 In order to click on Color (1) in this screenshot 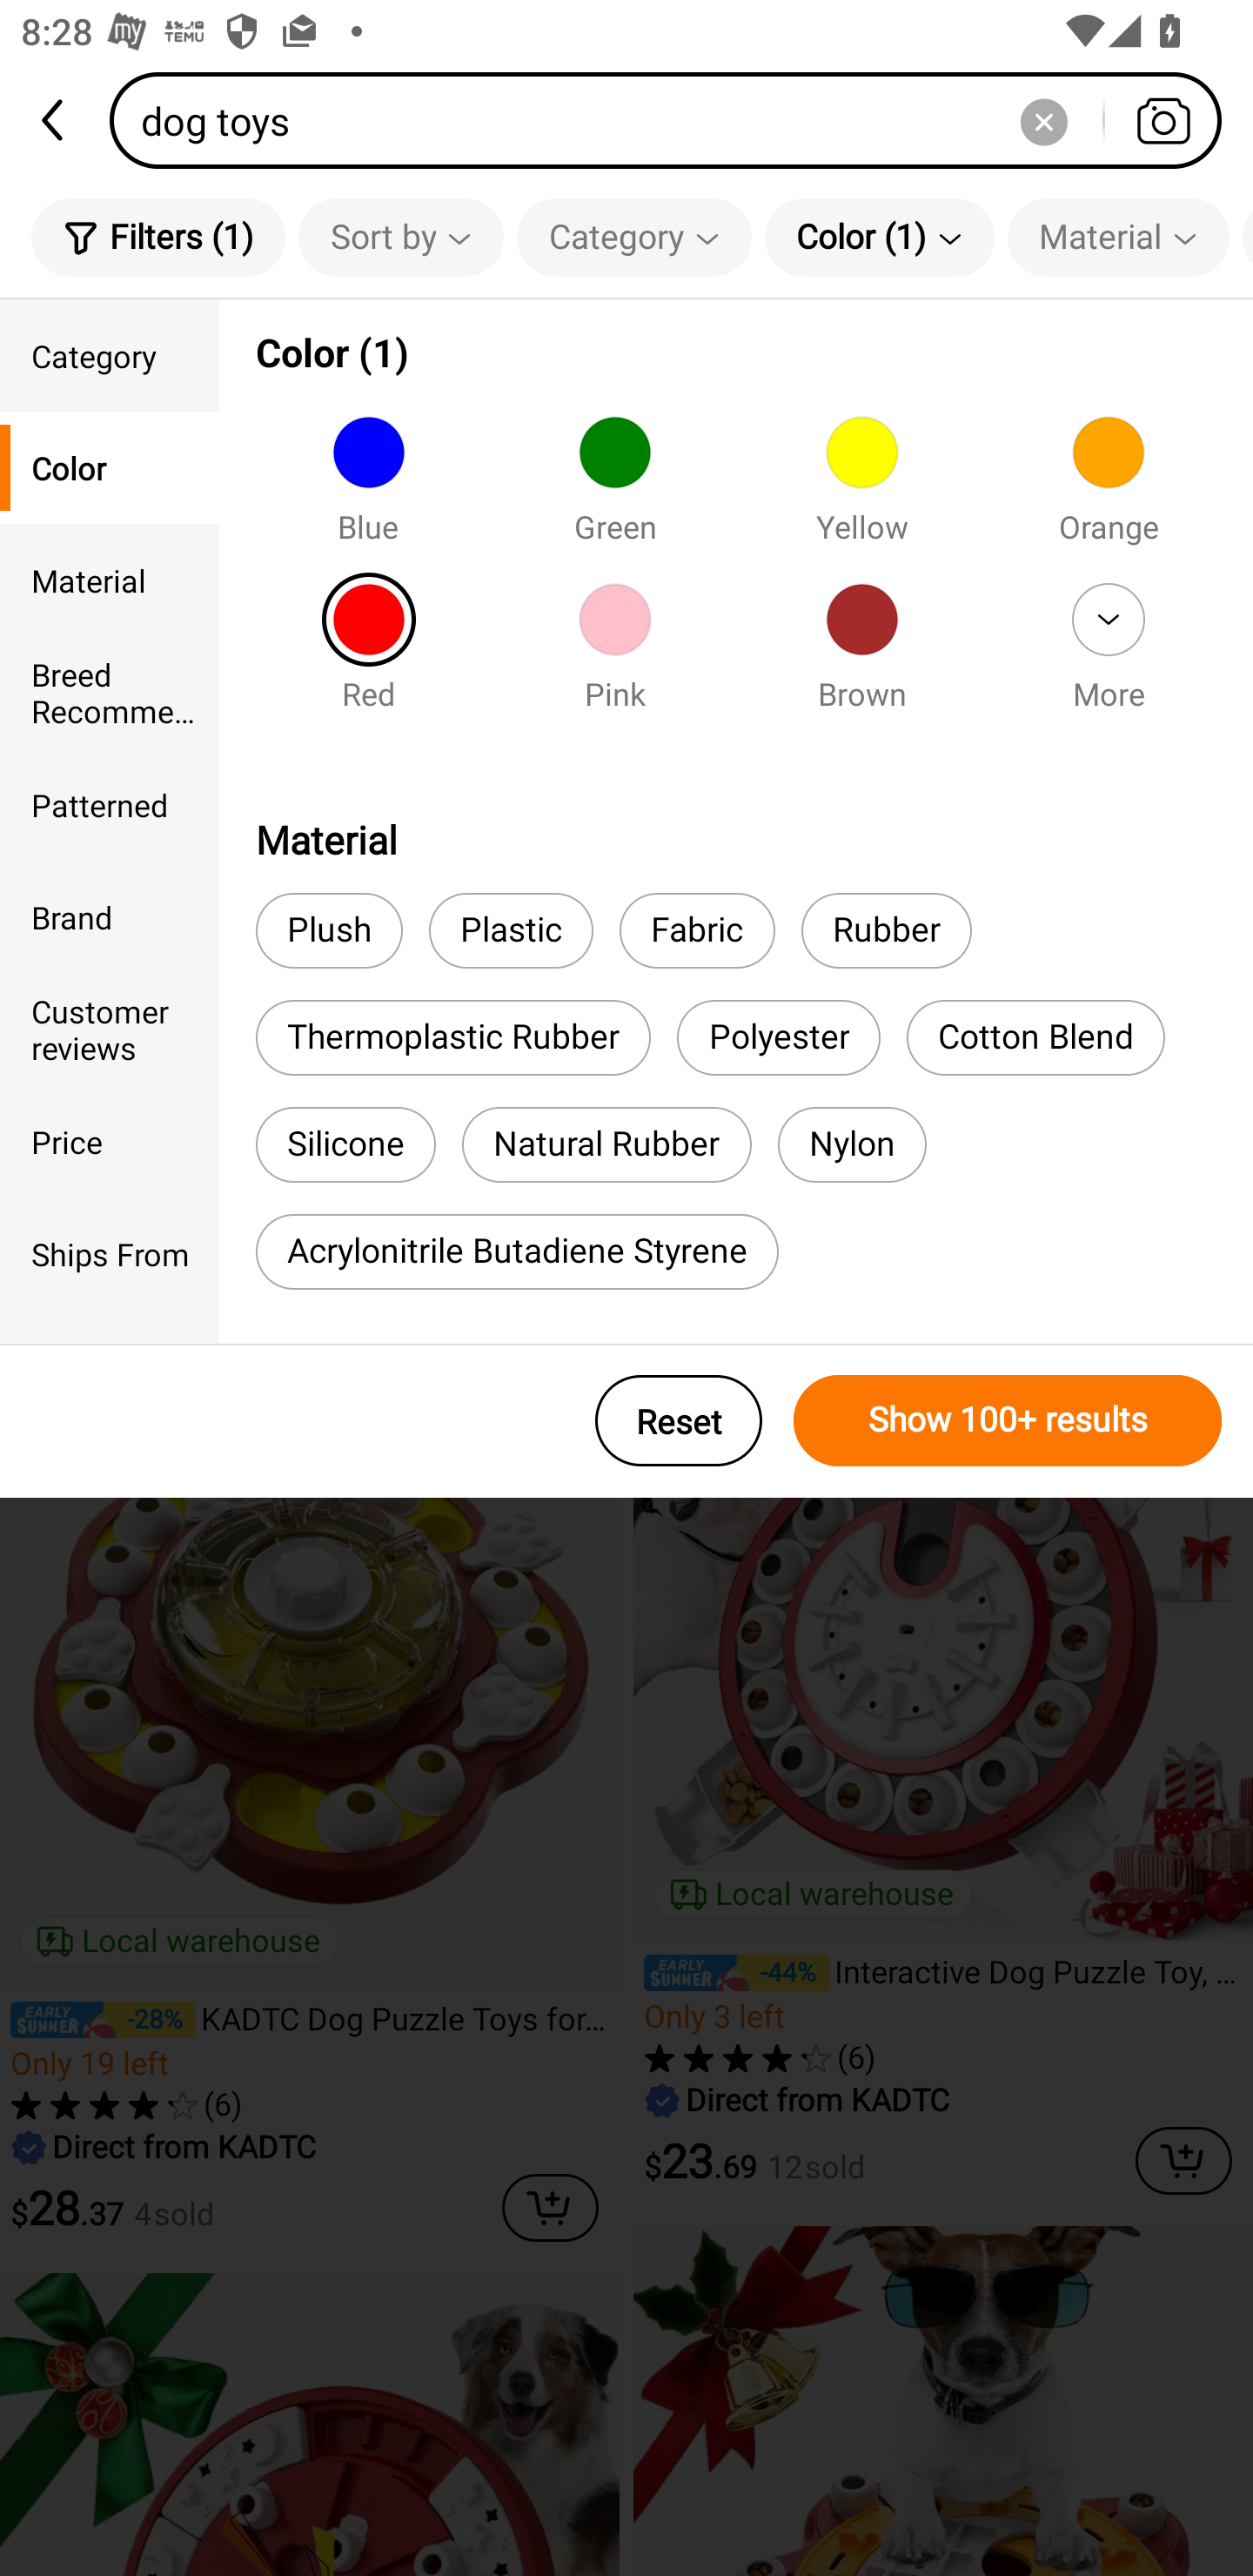, I will do `click(879, 237)`.